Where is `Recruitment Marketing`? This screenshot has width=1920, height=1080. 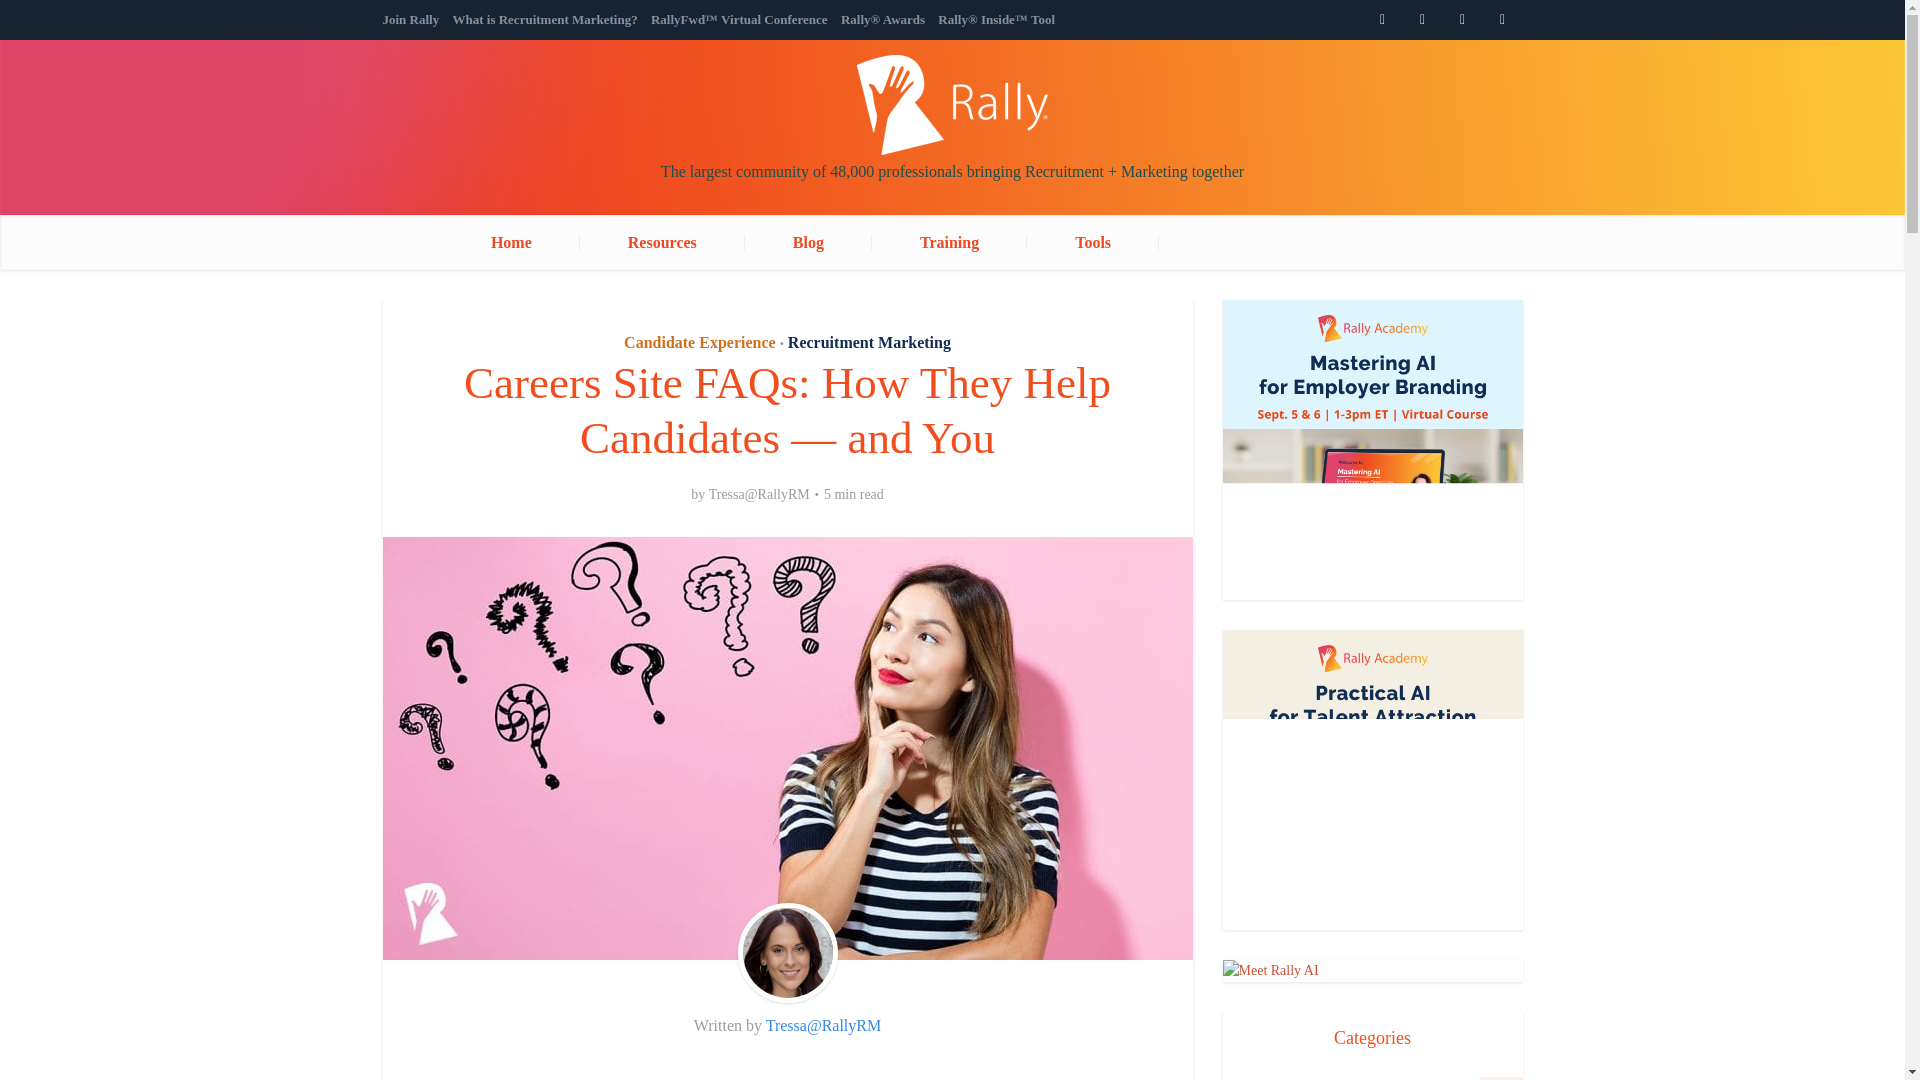 Recruitment Marketing is located at coordinates (868, 342).